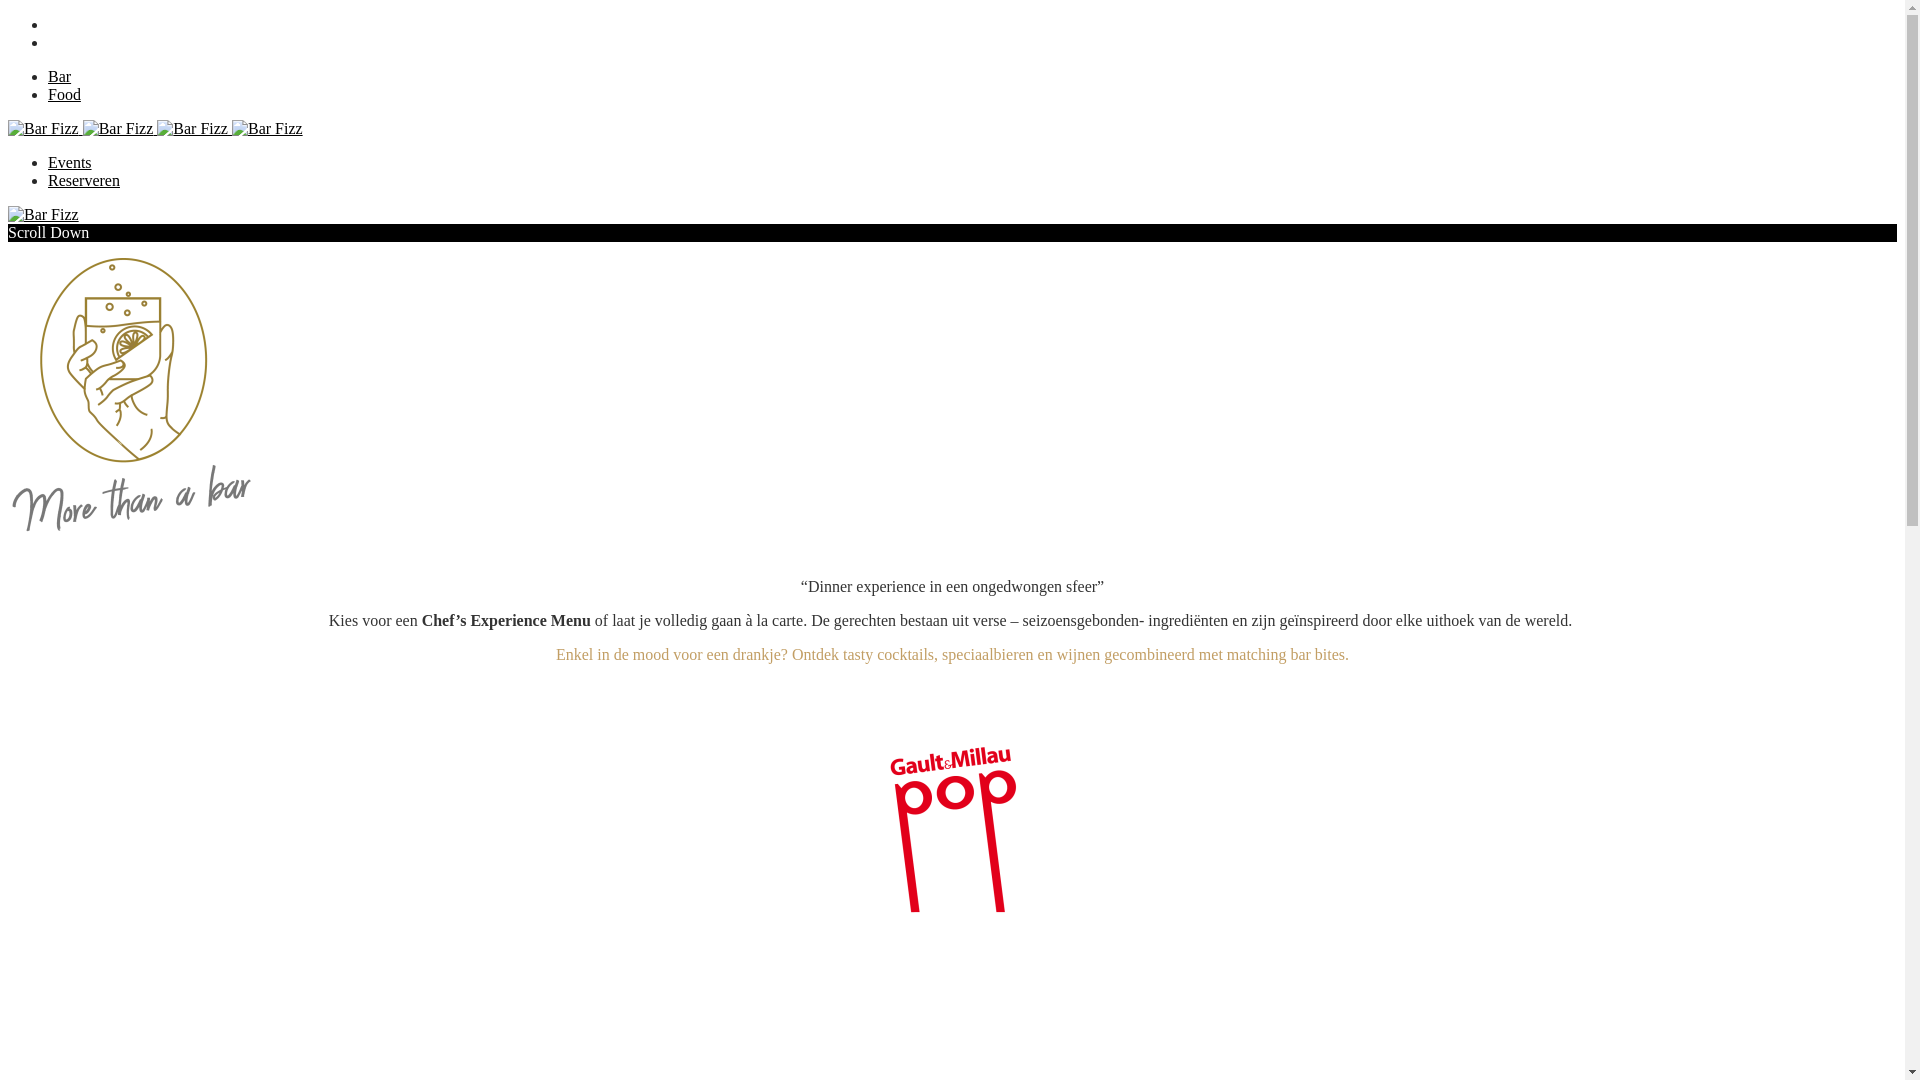  I want to click on Reserveren, so click(84, 180).